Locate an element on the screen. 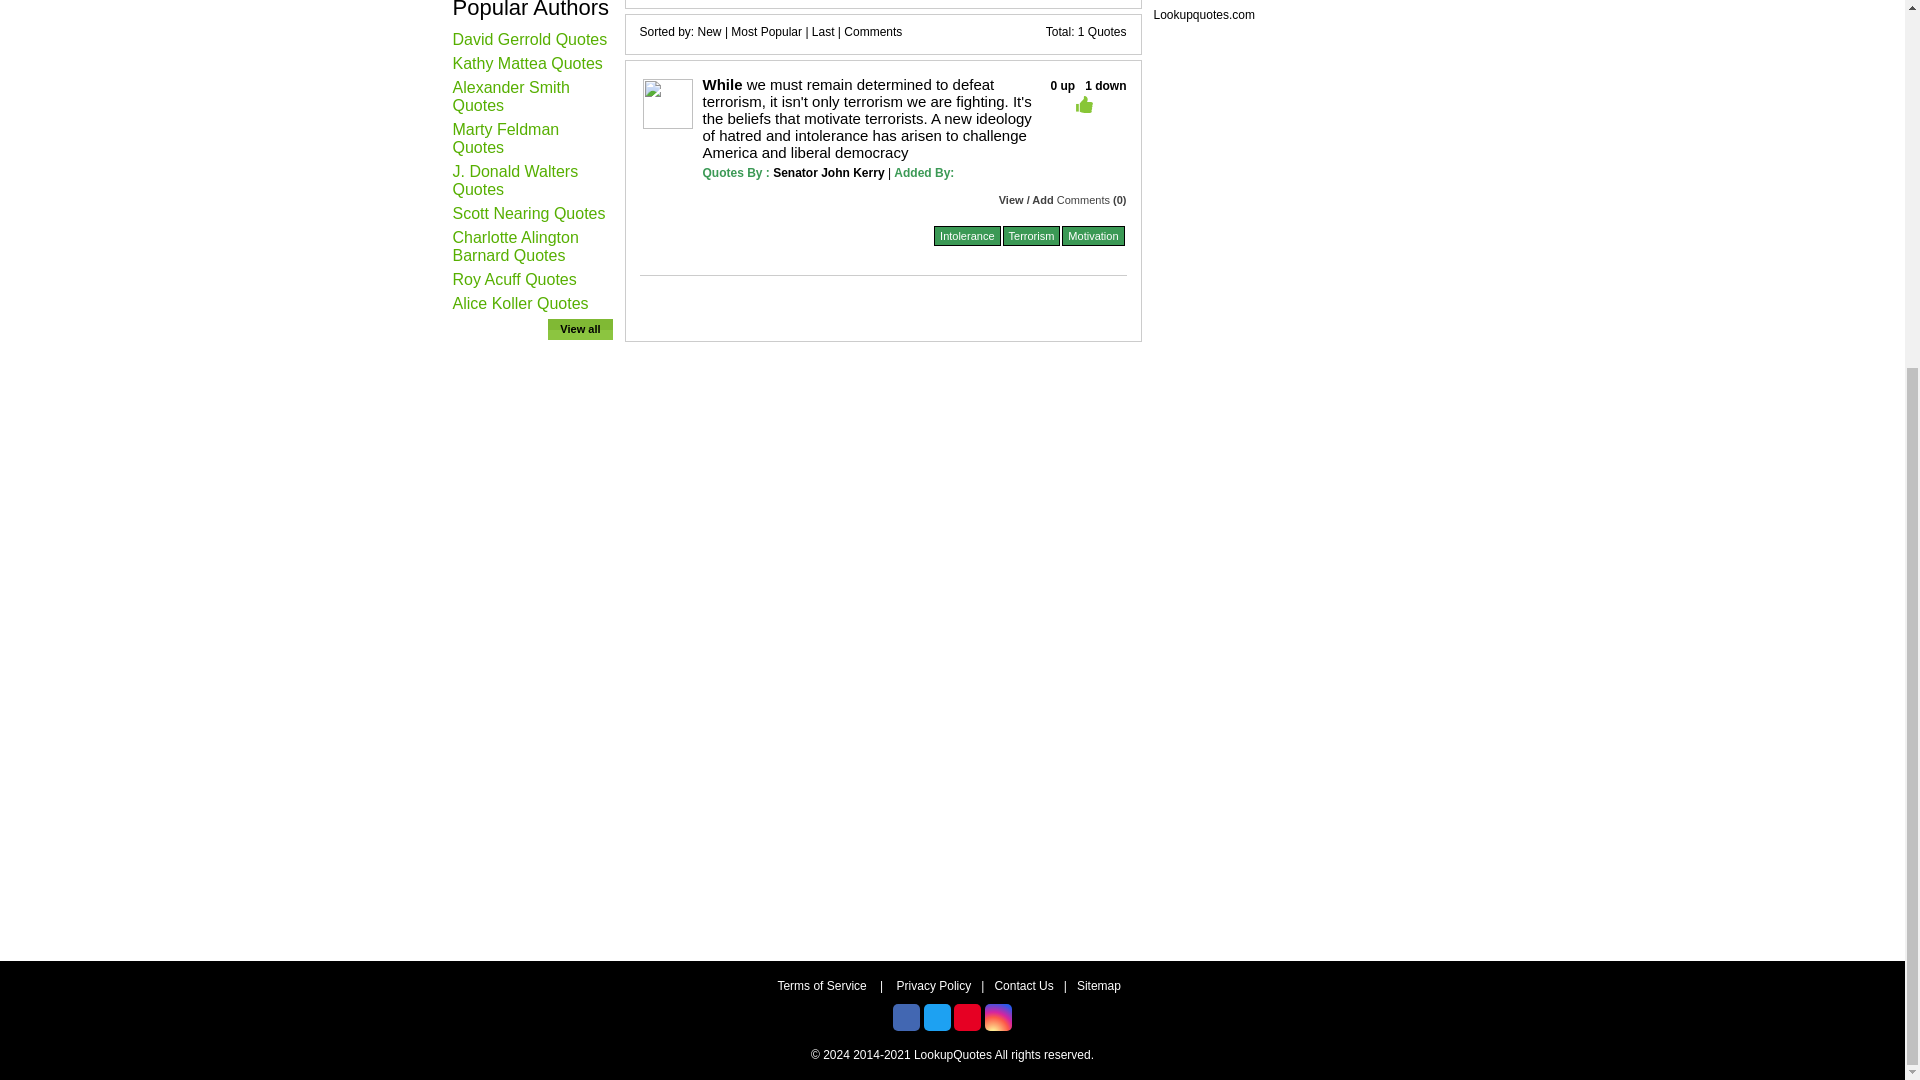  View all is located at coordinates (580, 329).